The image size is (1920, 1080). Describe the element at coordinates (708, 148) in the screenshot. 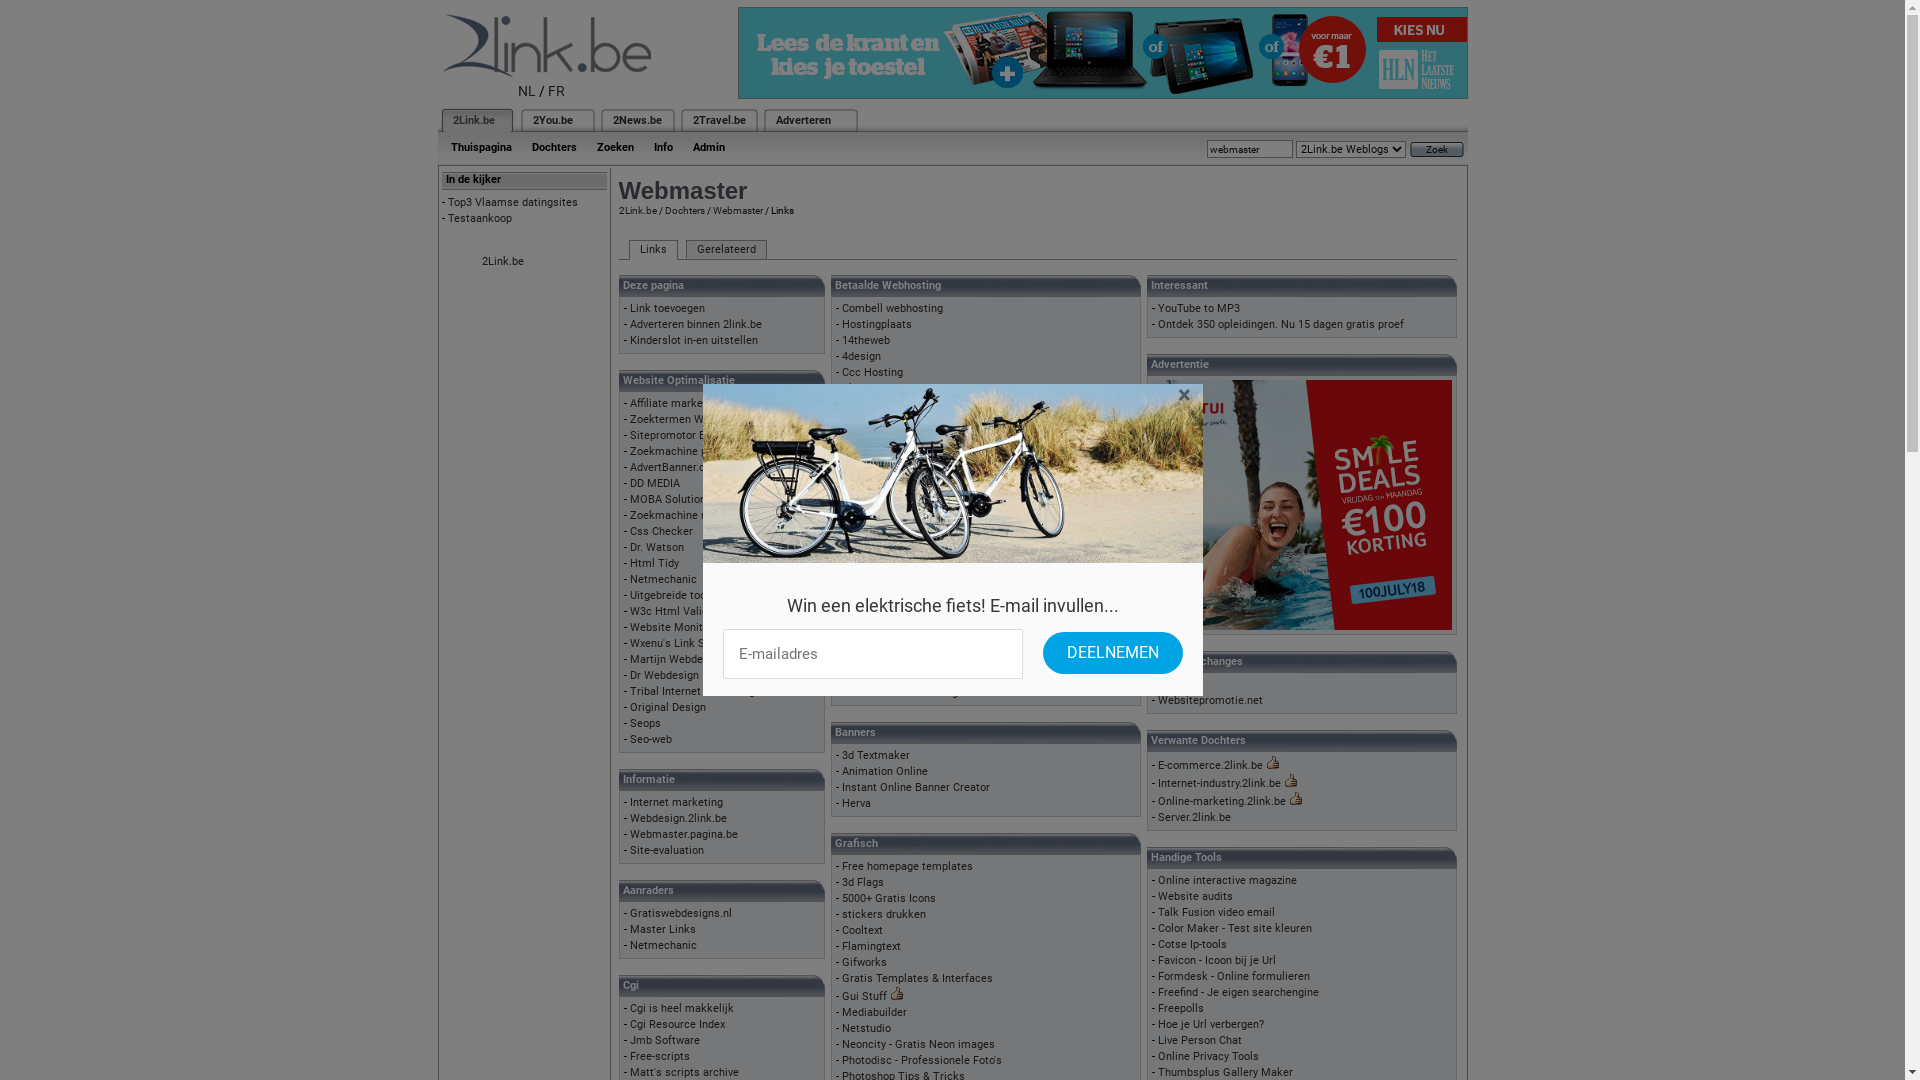

I see `Admin` at that location.